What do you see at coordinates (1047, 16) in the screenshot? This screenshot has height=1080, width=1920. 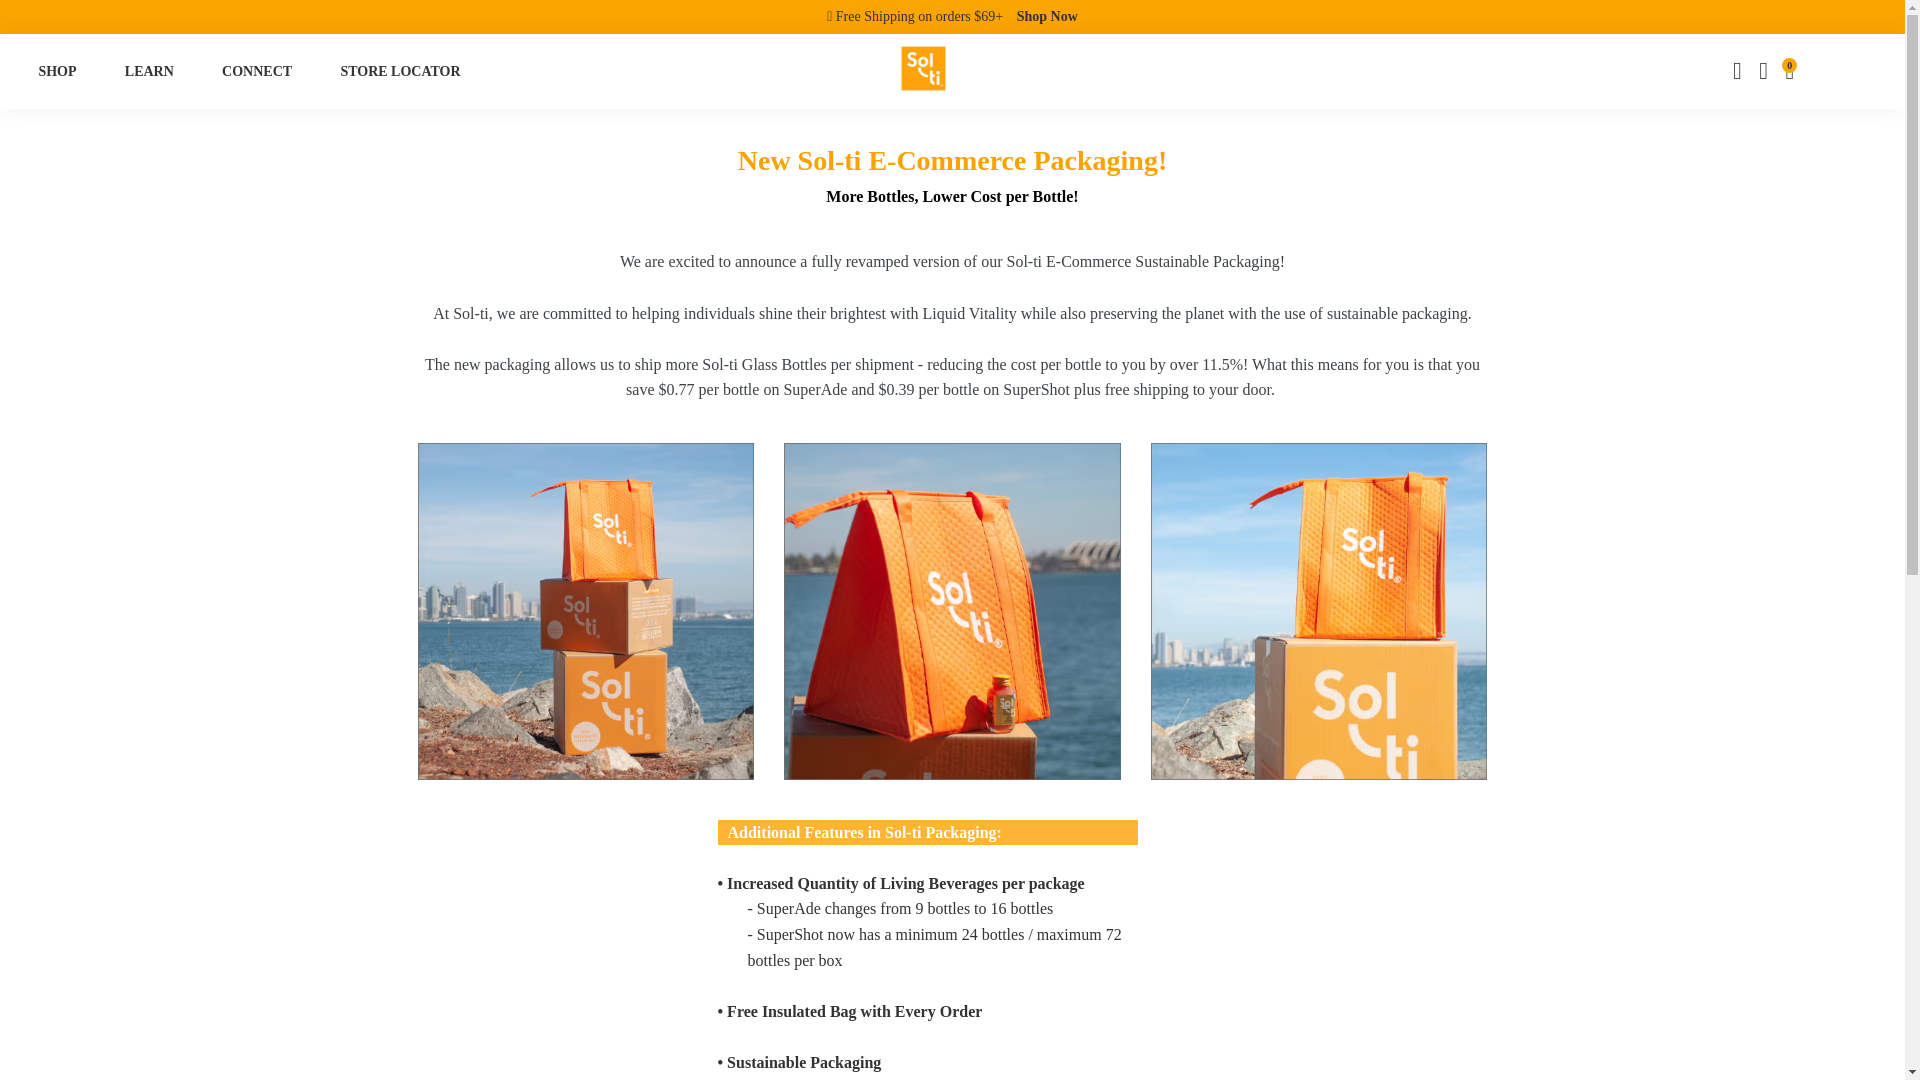 I see `Shop page ` at bounding box center [1047, 16].